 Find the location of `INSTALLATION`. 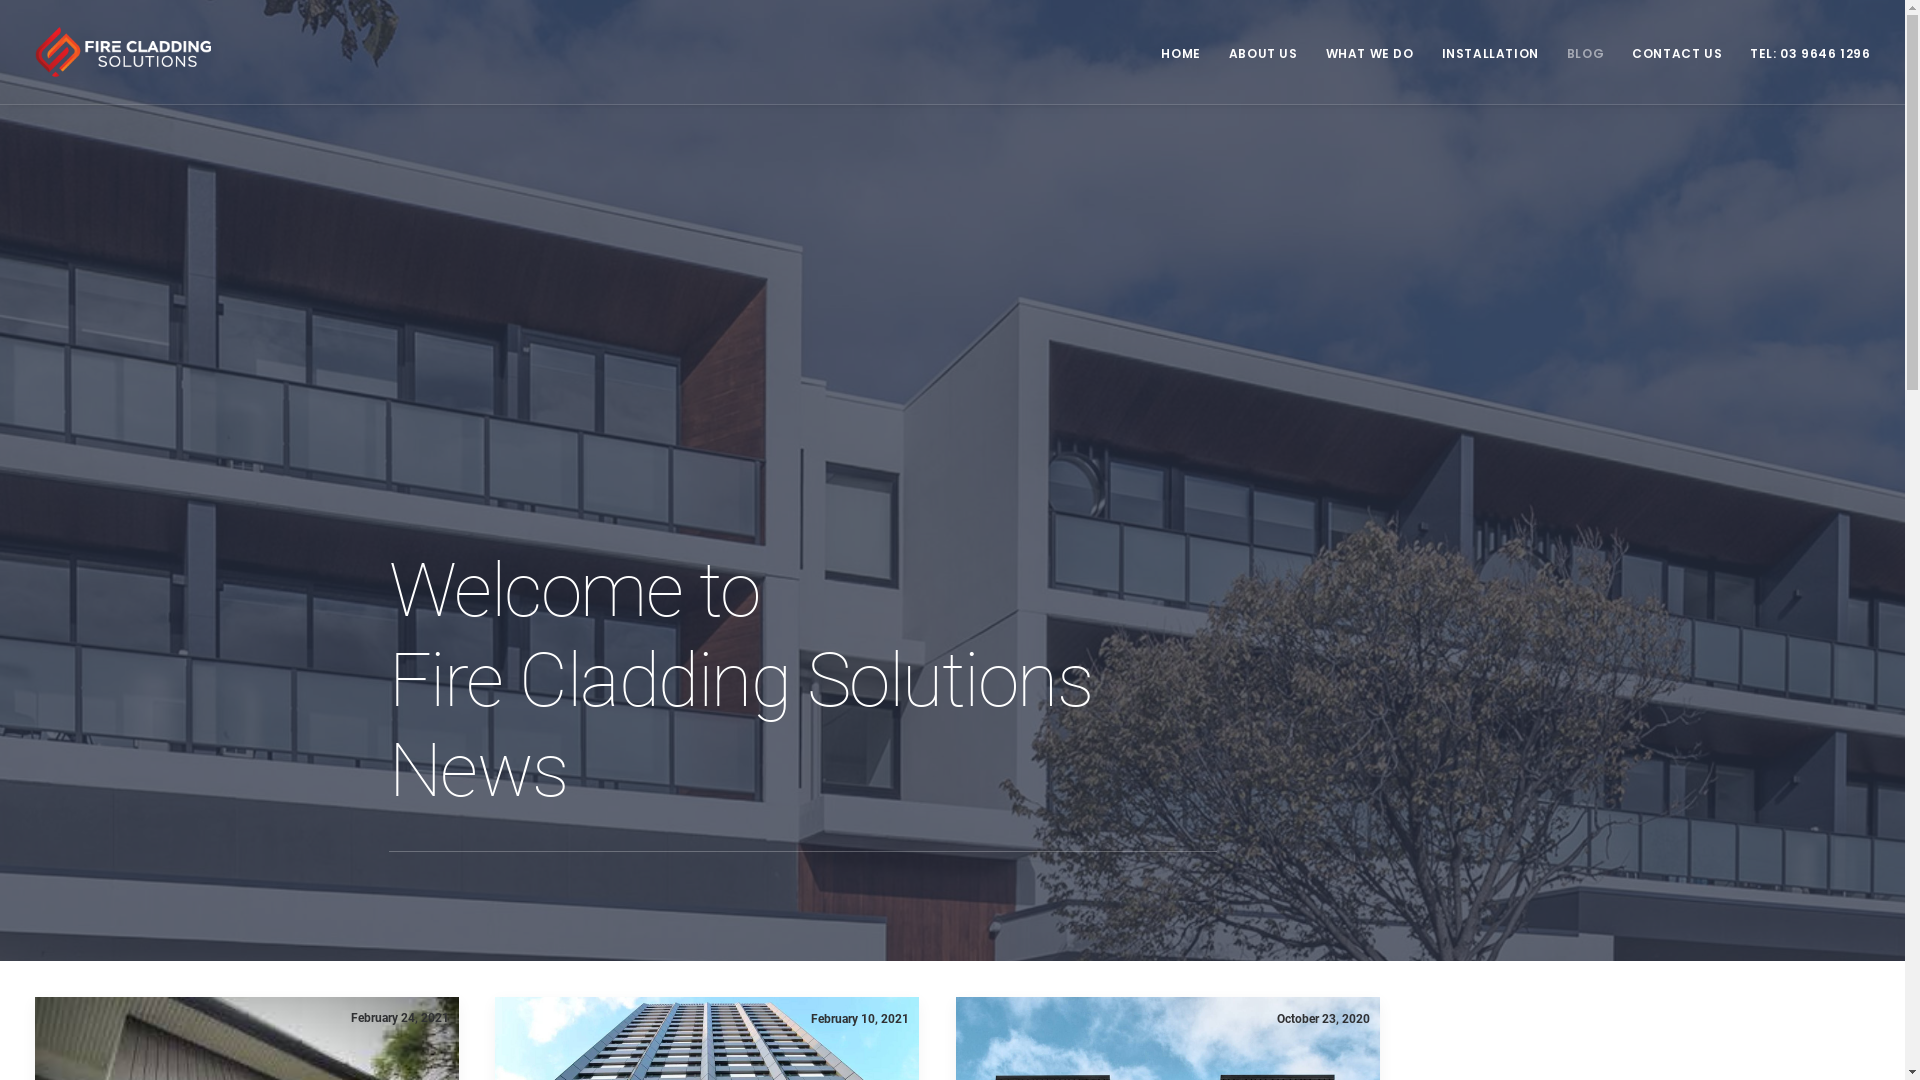

INSTALLATION is located at coordinates (1490, 52).